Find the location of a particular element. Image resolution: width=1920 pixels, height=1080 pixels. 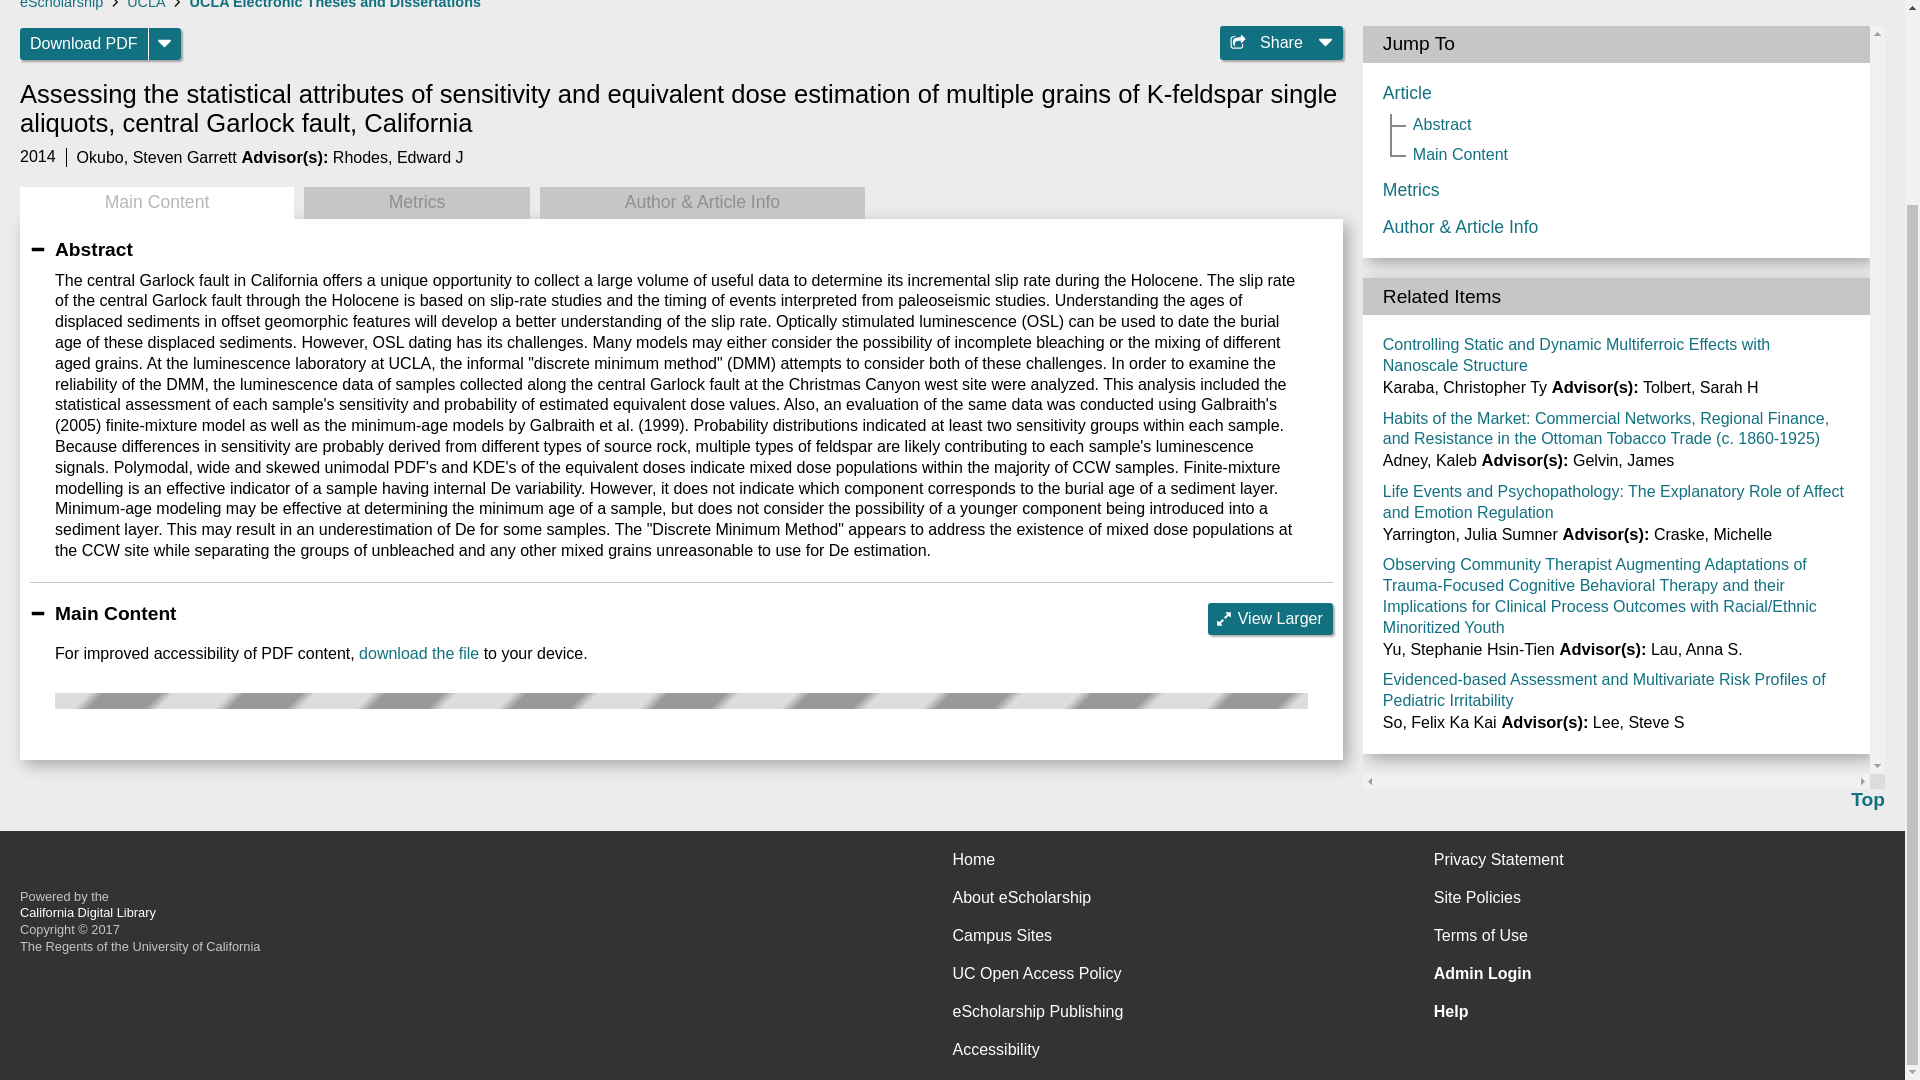

Main Content is located at coordinates (156, 202).